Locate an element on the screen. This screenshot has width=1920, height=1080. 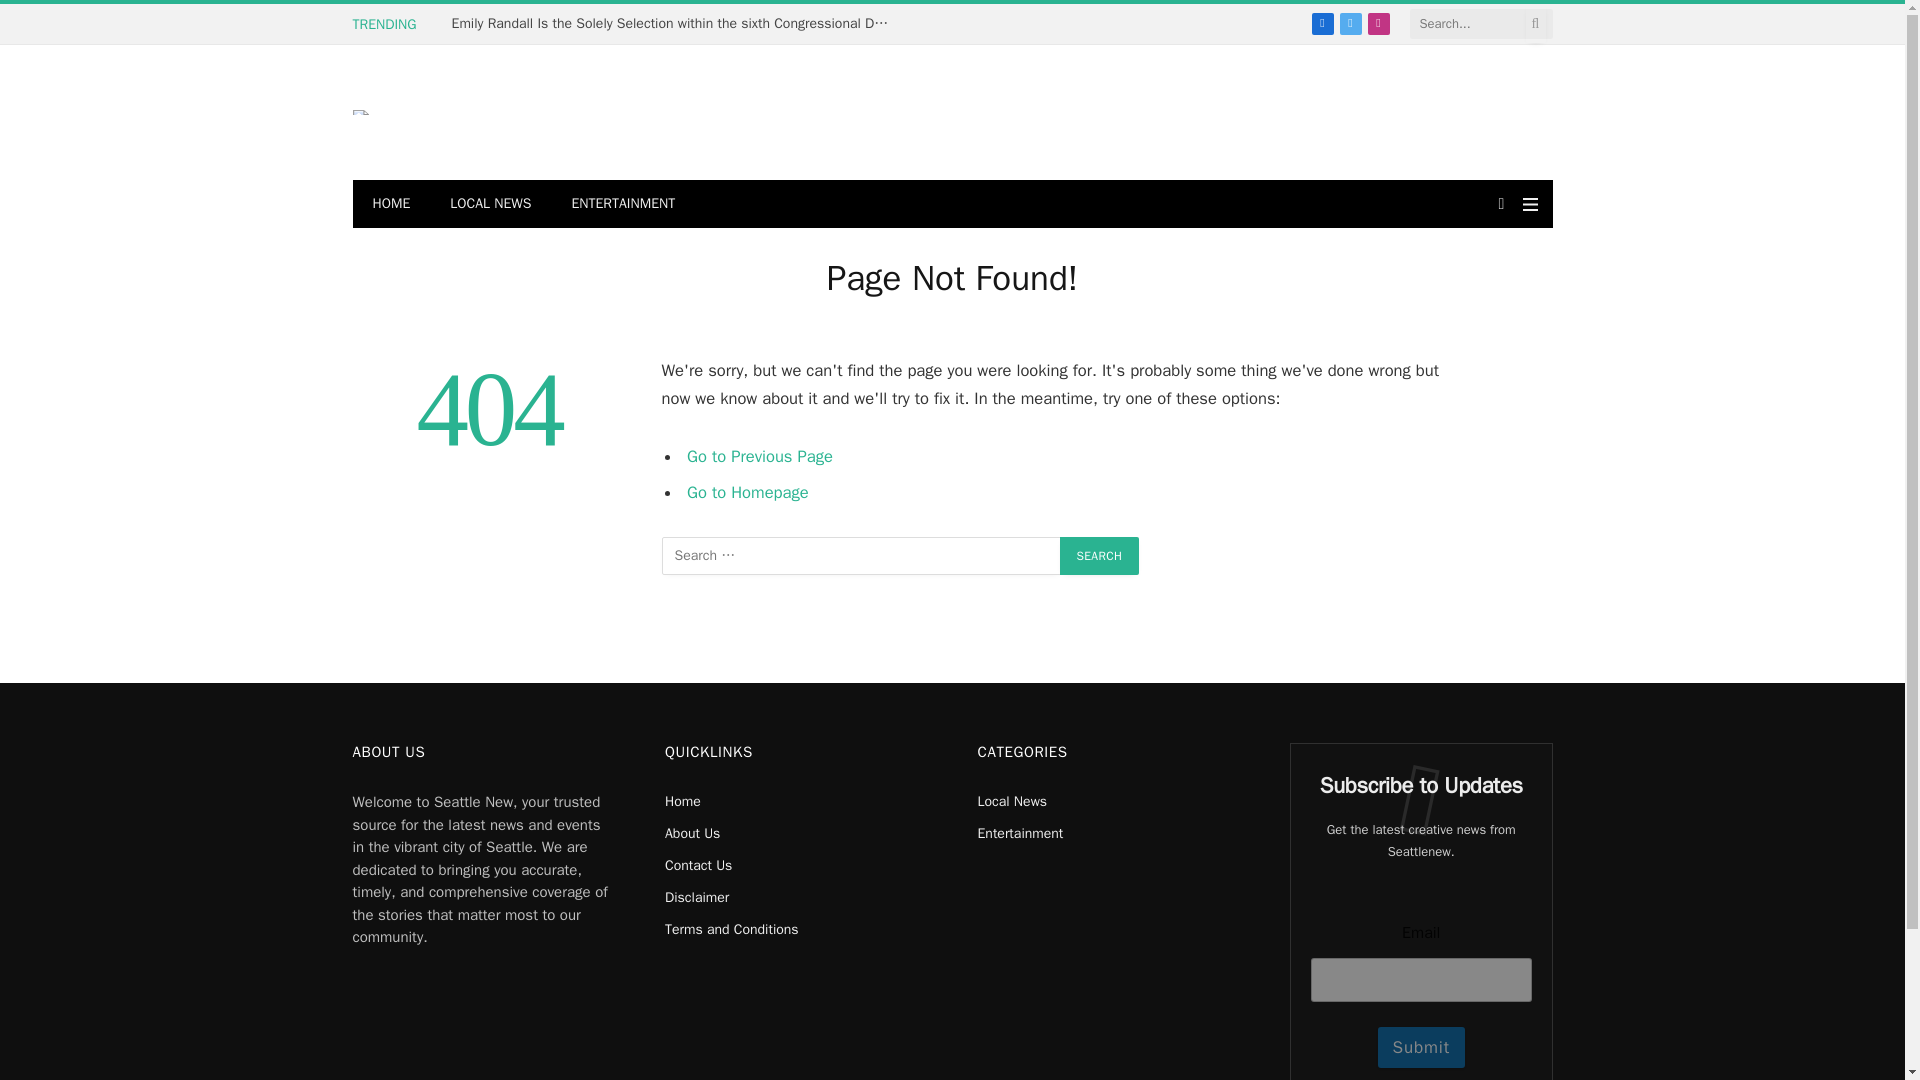
Local News is located at coordinates (1012, 801).